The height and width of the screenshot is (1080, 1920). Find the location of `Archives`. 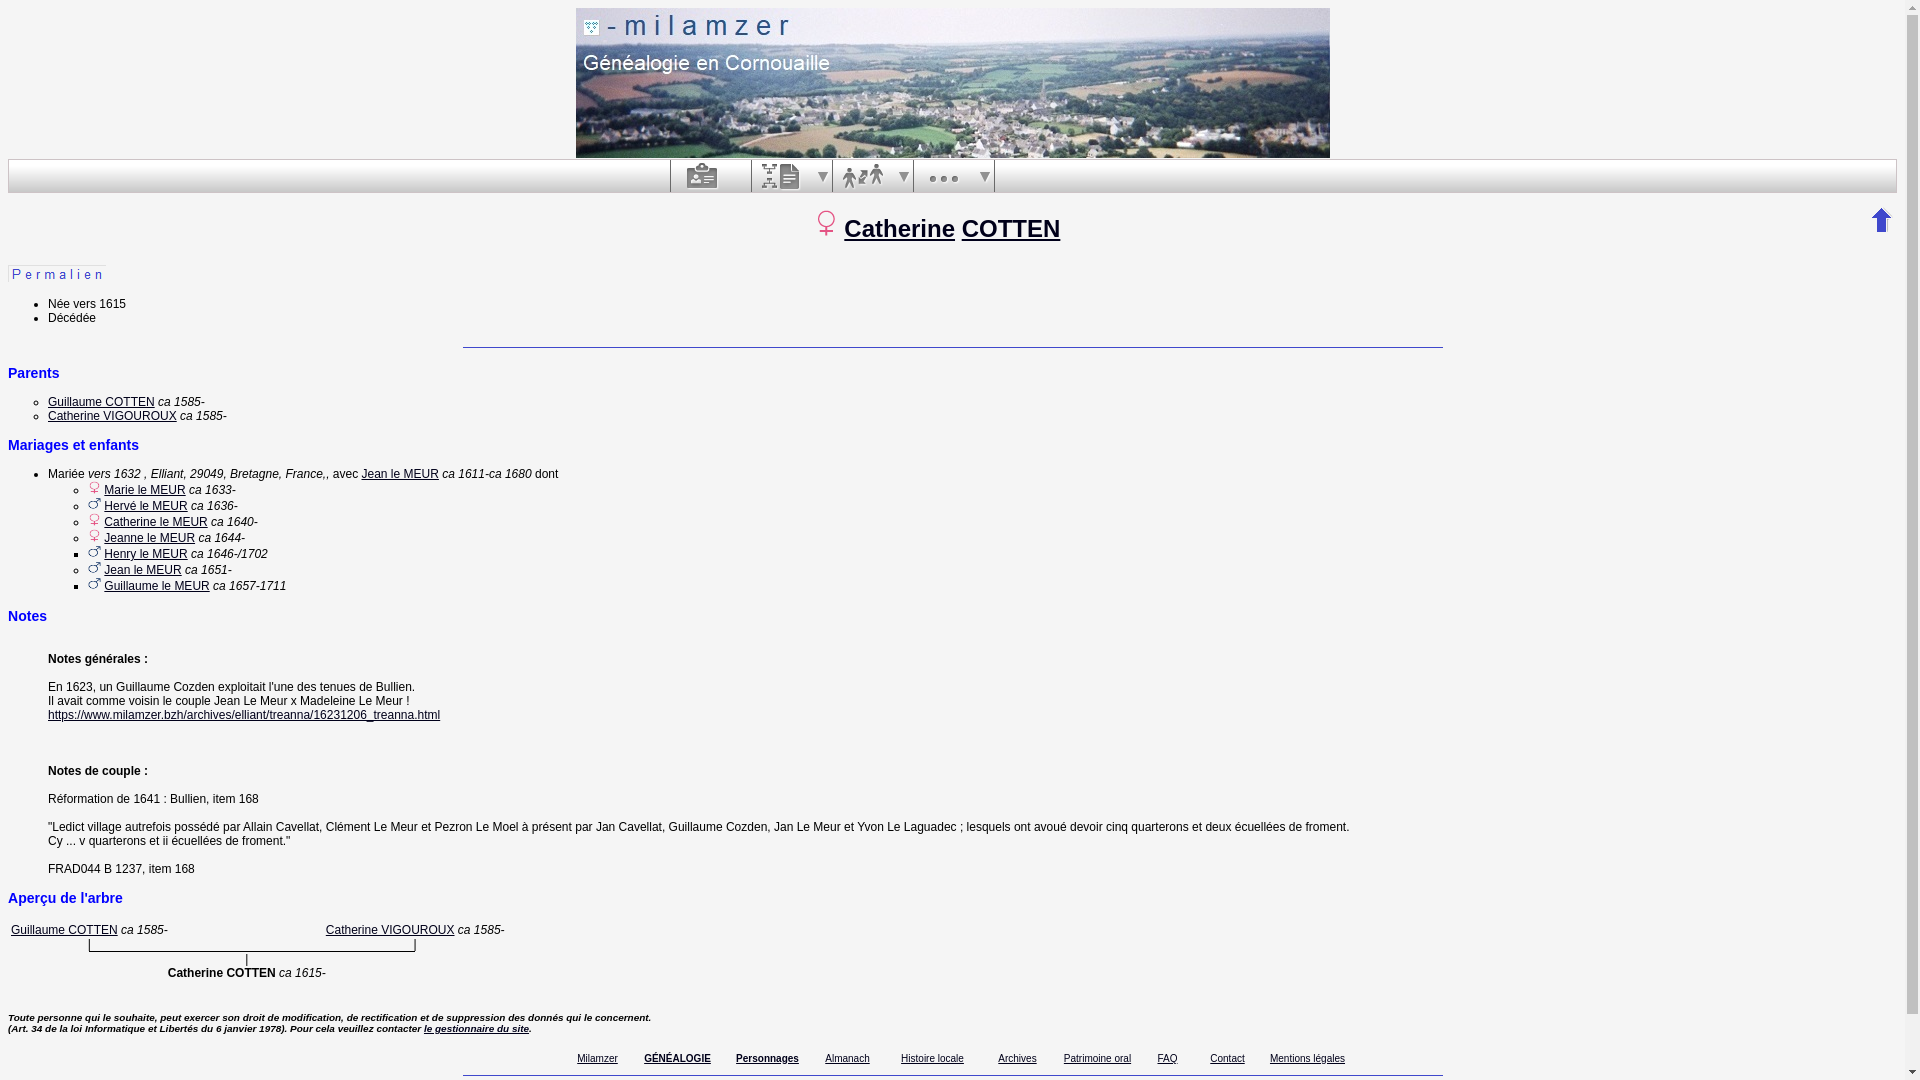

Archives is located at coordinates (1017, 1058).